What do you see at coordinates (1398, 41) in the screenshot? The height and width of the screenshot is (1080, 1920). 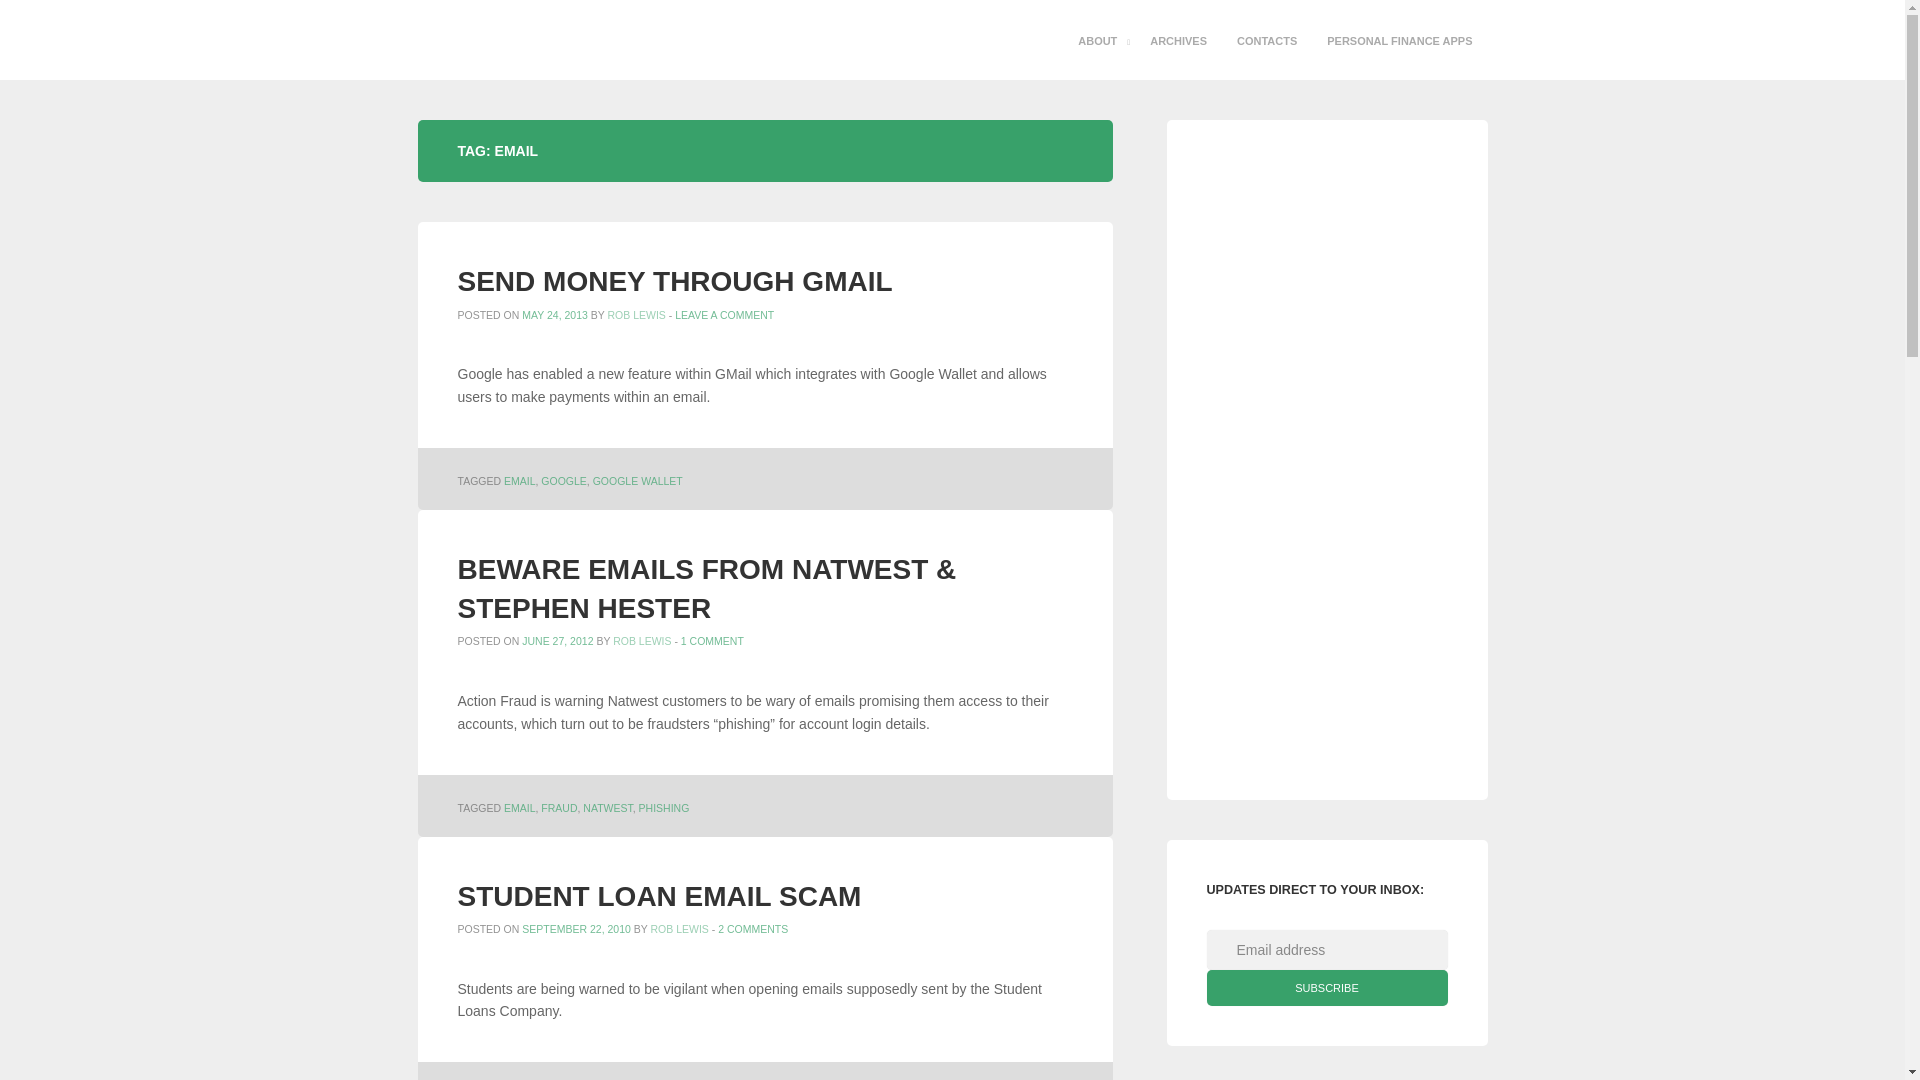 I see `PERSONAL FINANCE APPS` at bounding box center [1398, 41].